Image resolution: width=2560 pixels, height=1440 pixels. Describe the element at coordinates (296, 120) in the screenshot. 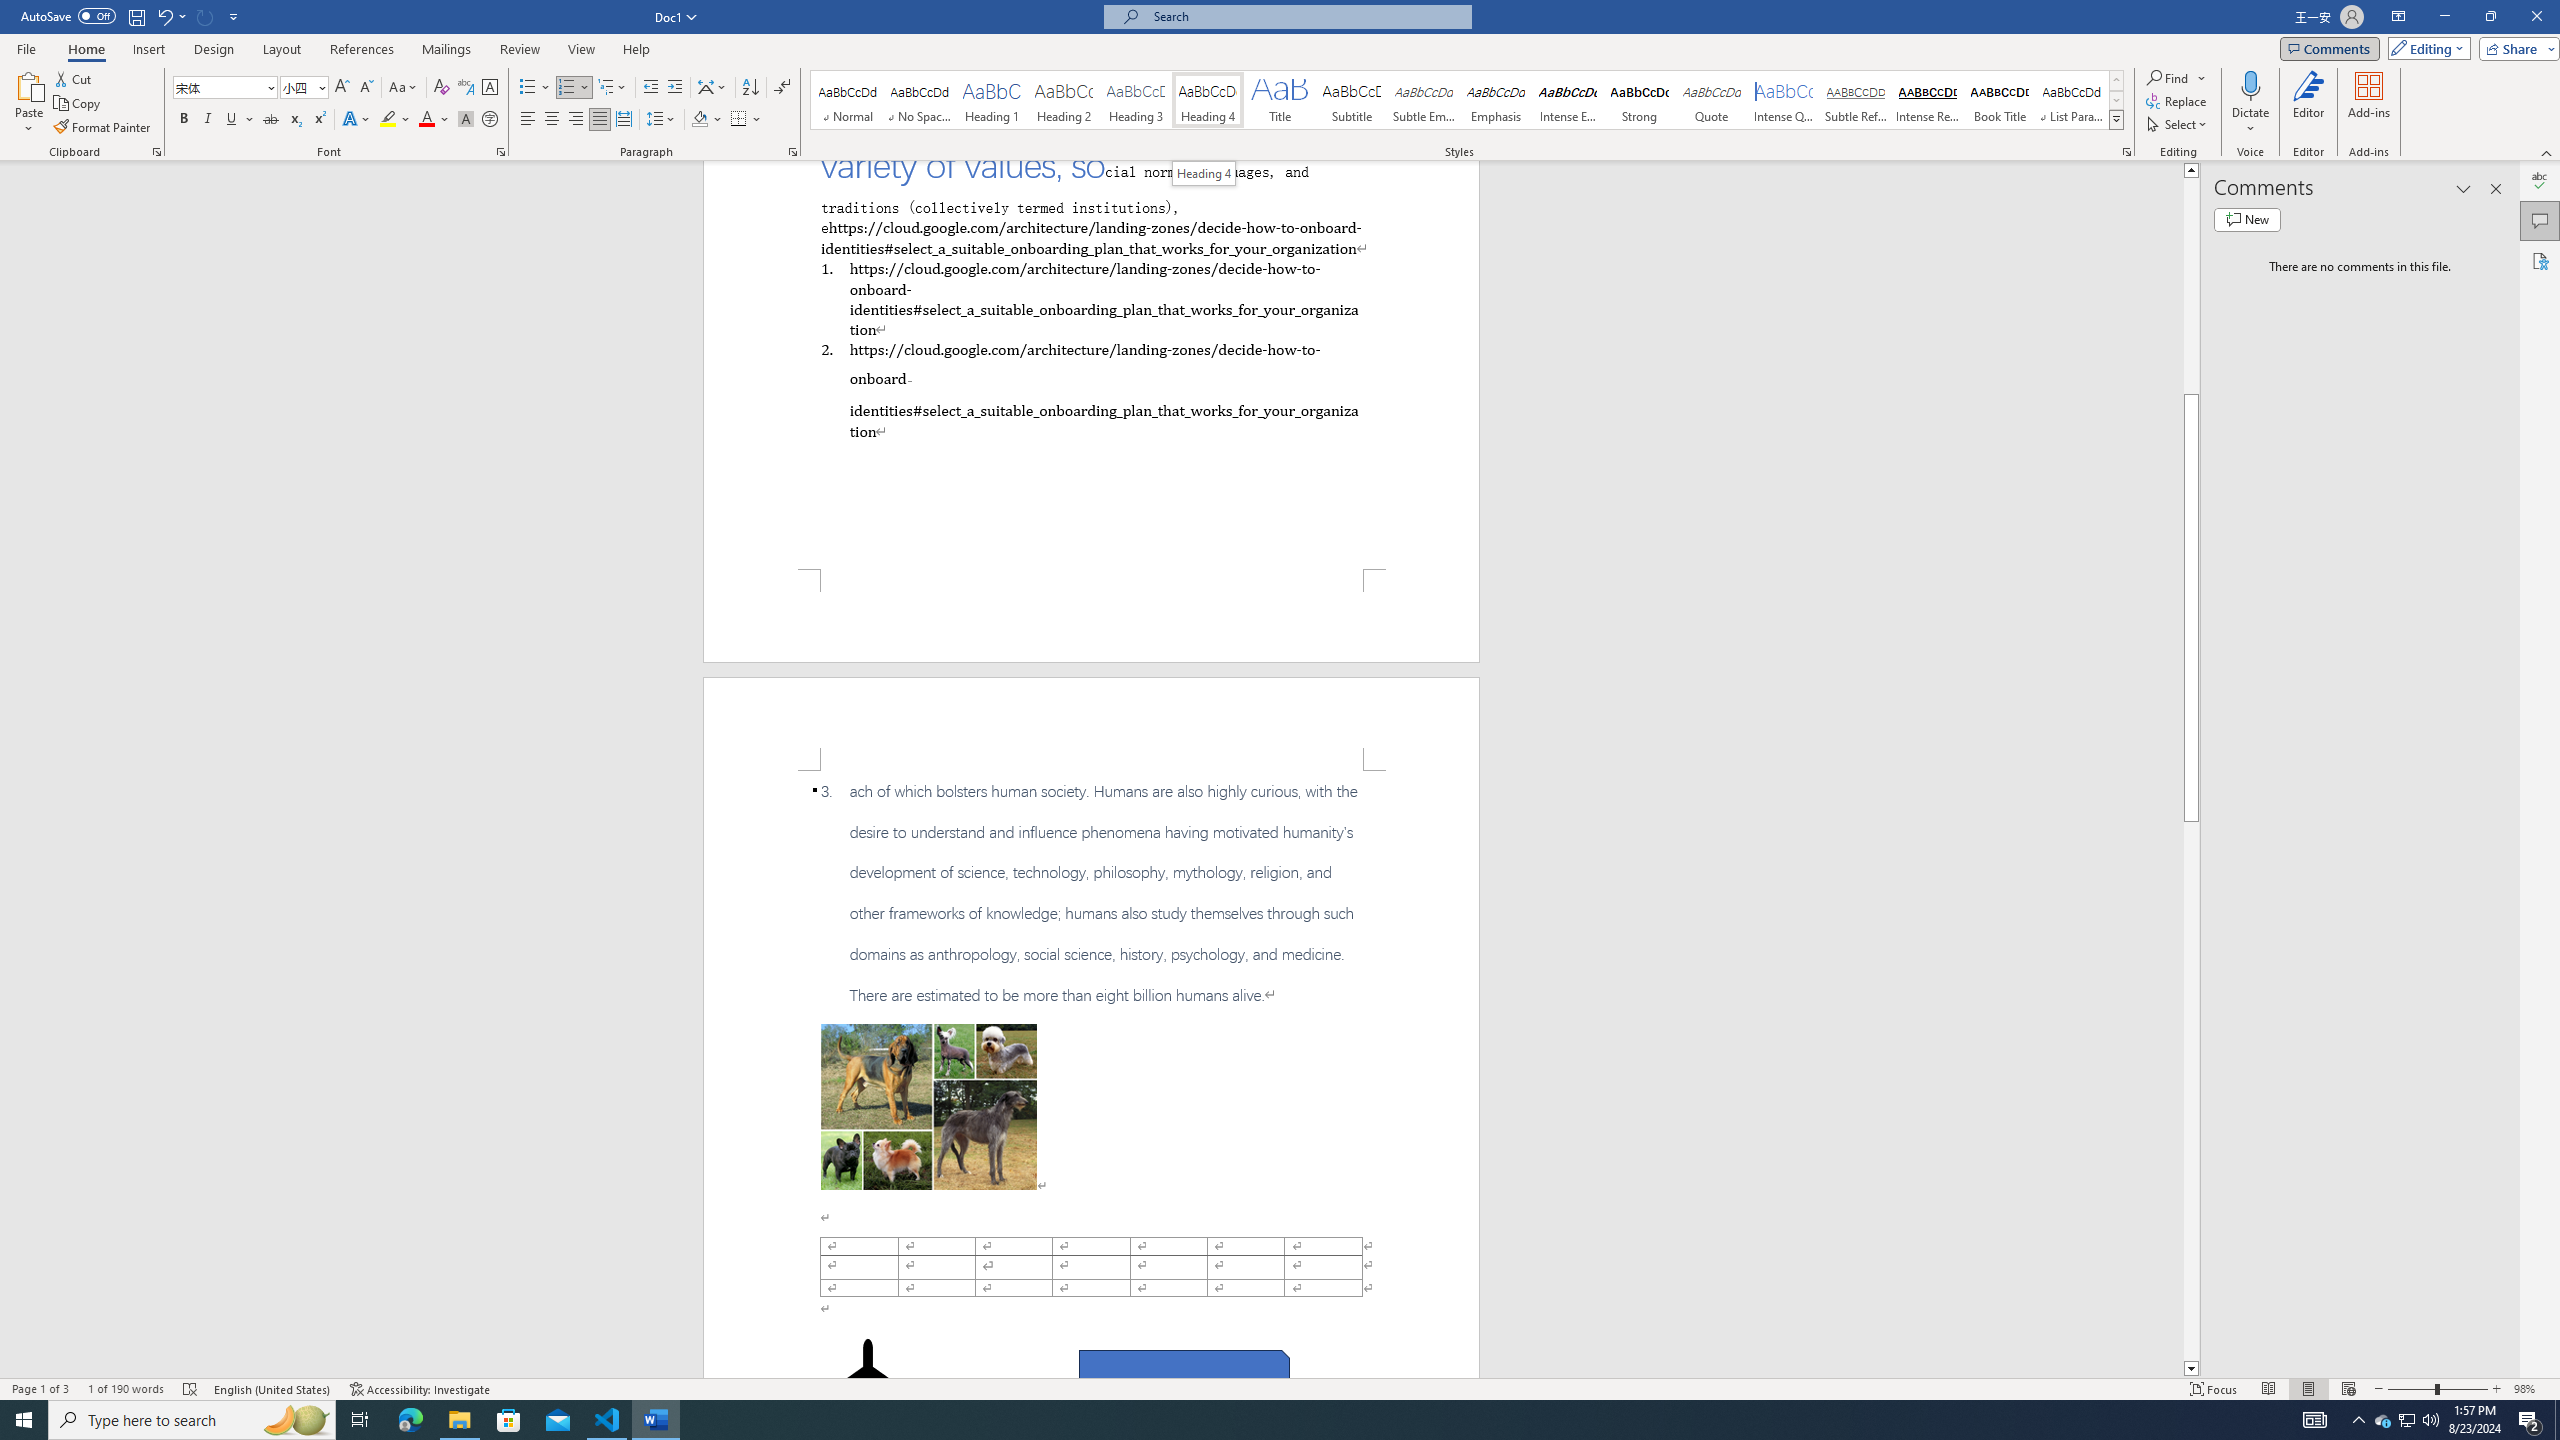

I see `Subscript` at that location.